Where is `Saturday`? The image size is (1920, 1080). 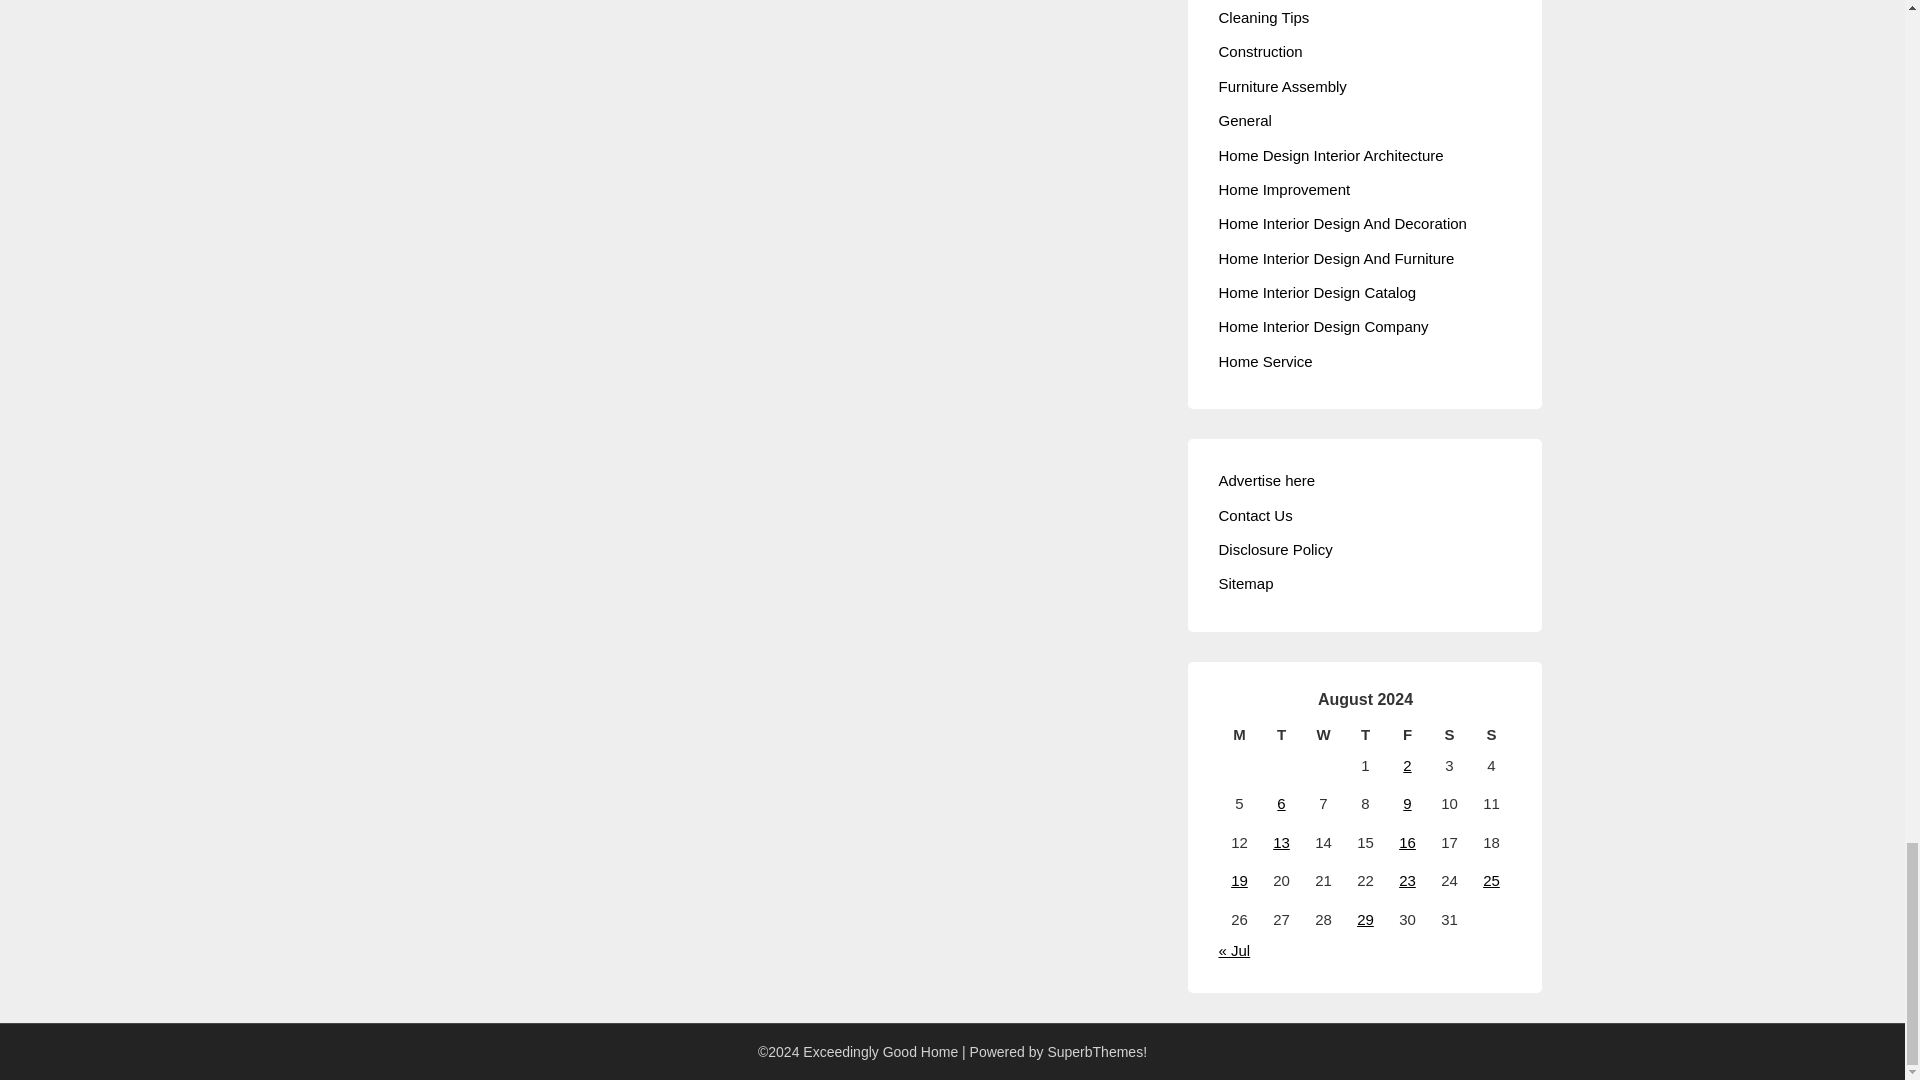 Saturday is located at coordinates (1449, 734).